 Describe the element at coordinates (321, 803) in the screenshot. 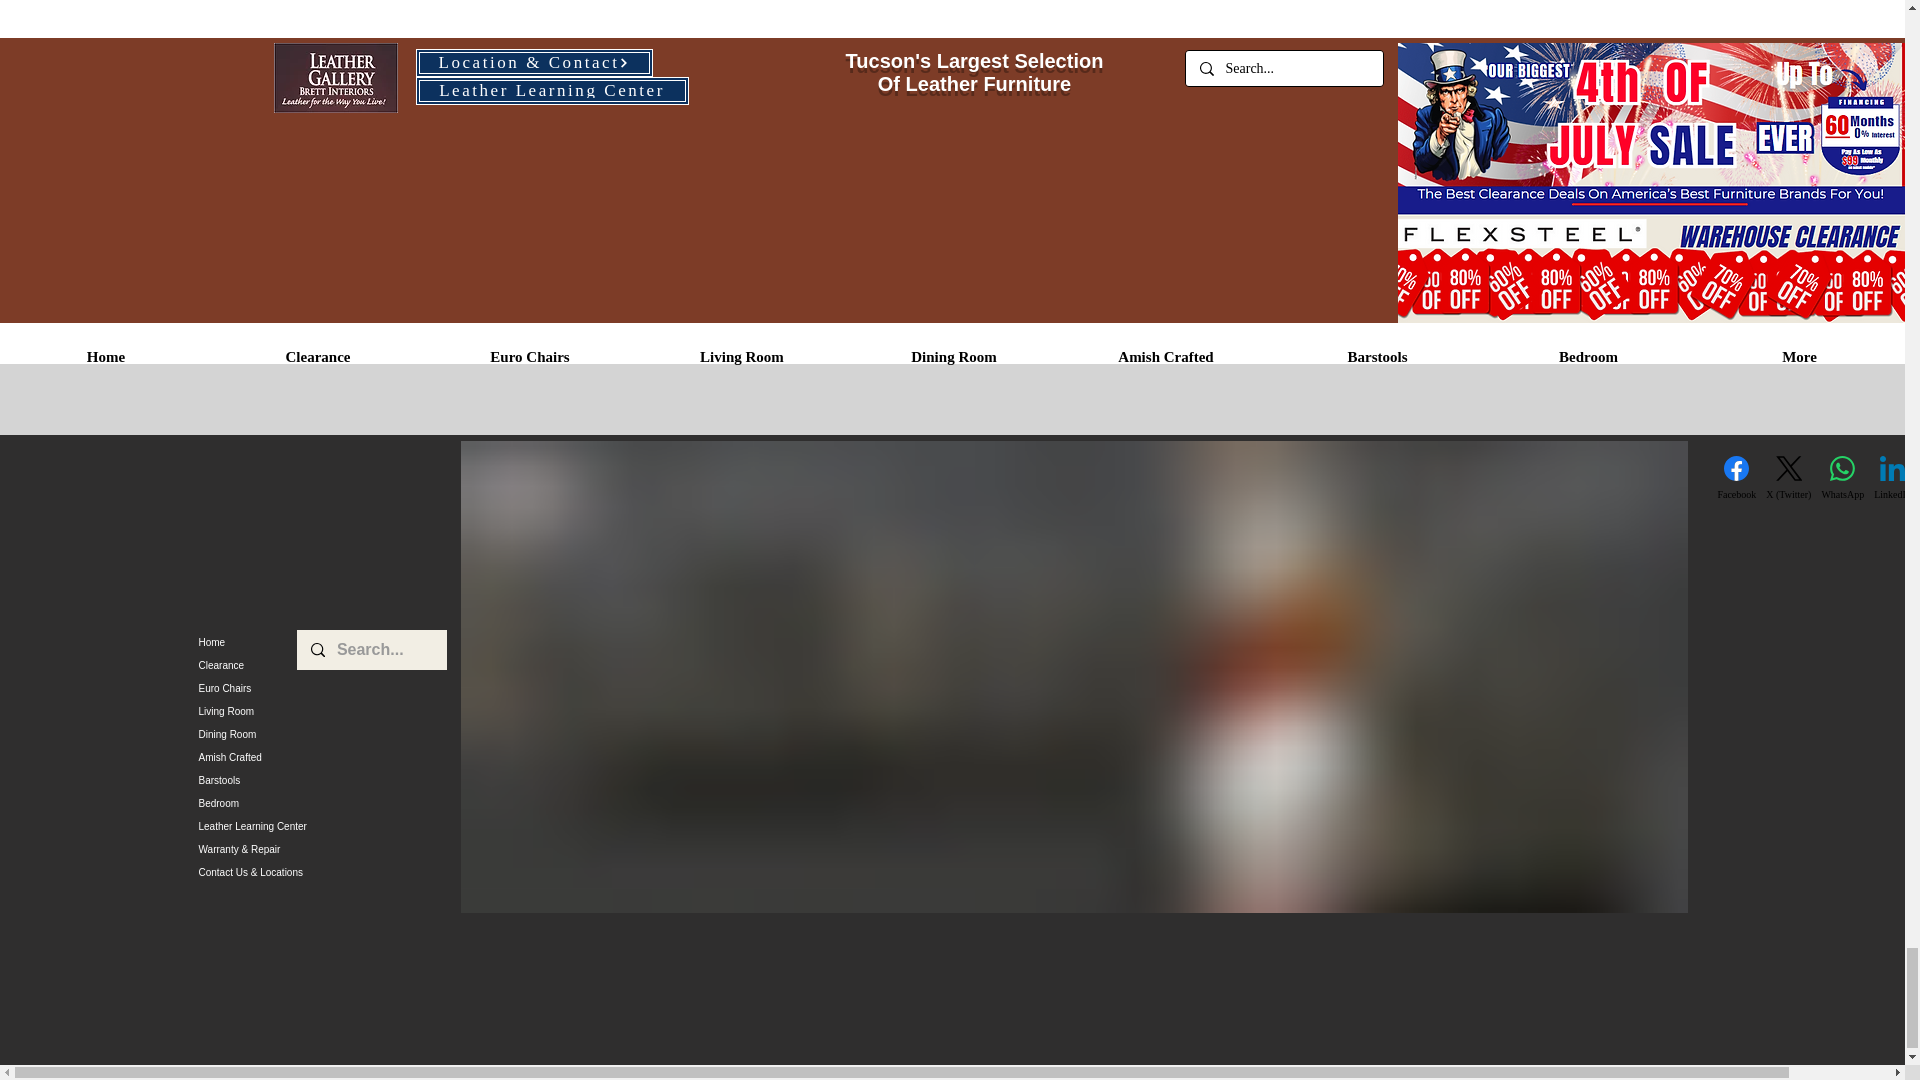

I see `Bedroom` at that location.